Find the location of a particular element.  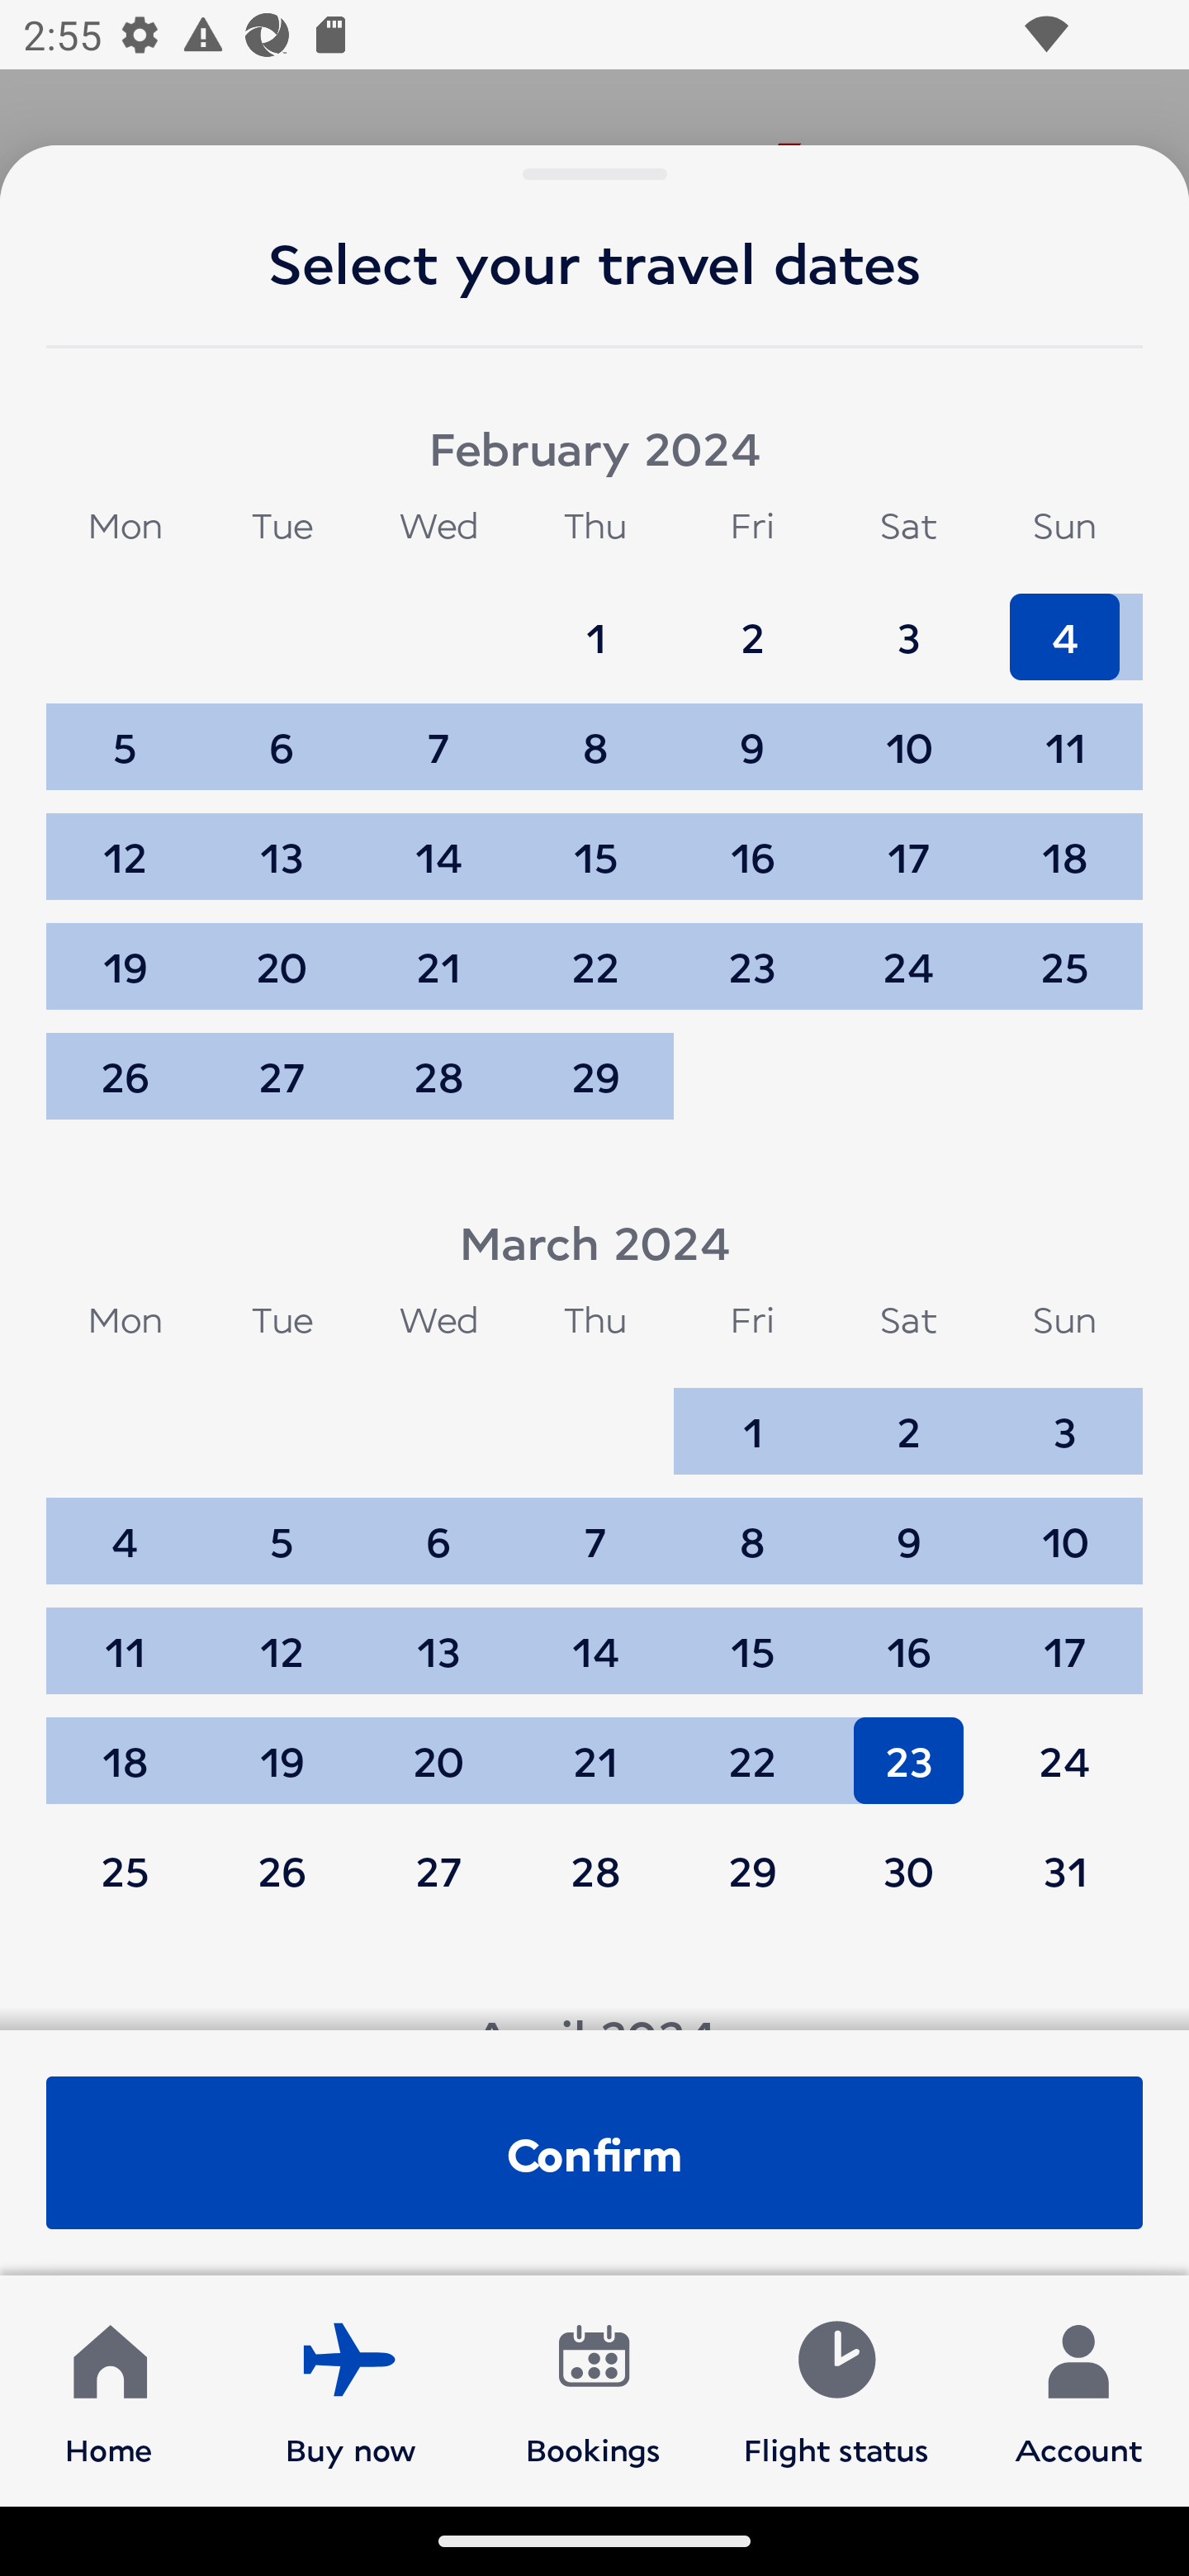

14 is located at coordinates (438, 842).